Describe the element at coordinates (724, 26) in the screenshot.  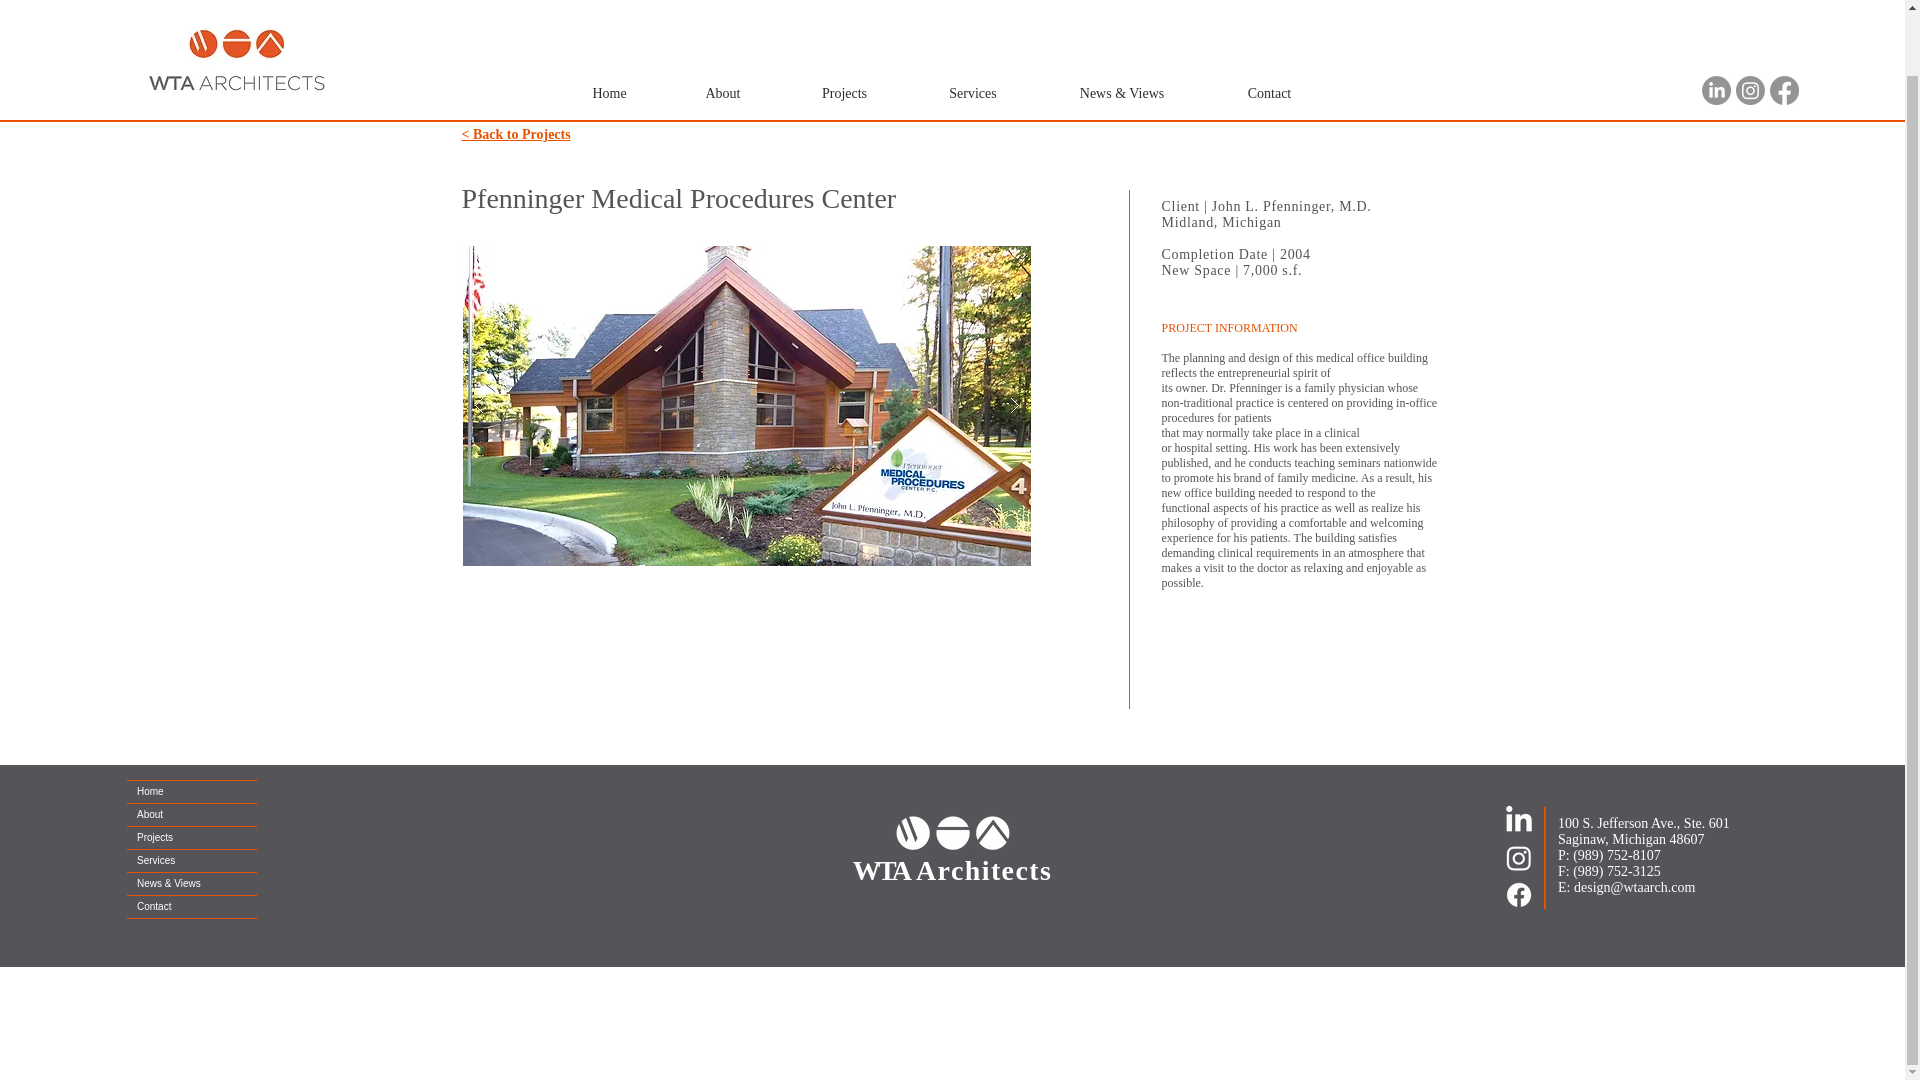
I see `About` at that location.